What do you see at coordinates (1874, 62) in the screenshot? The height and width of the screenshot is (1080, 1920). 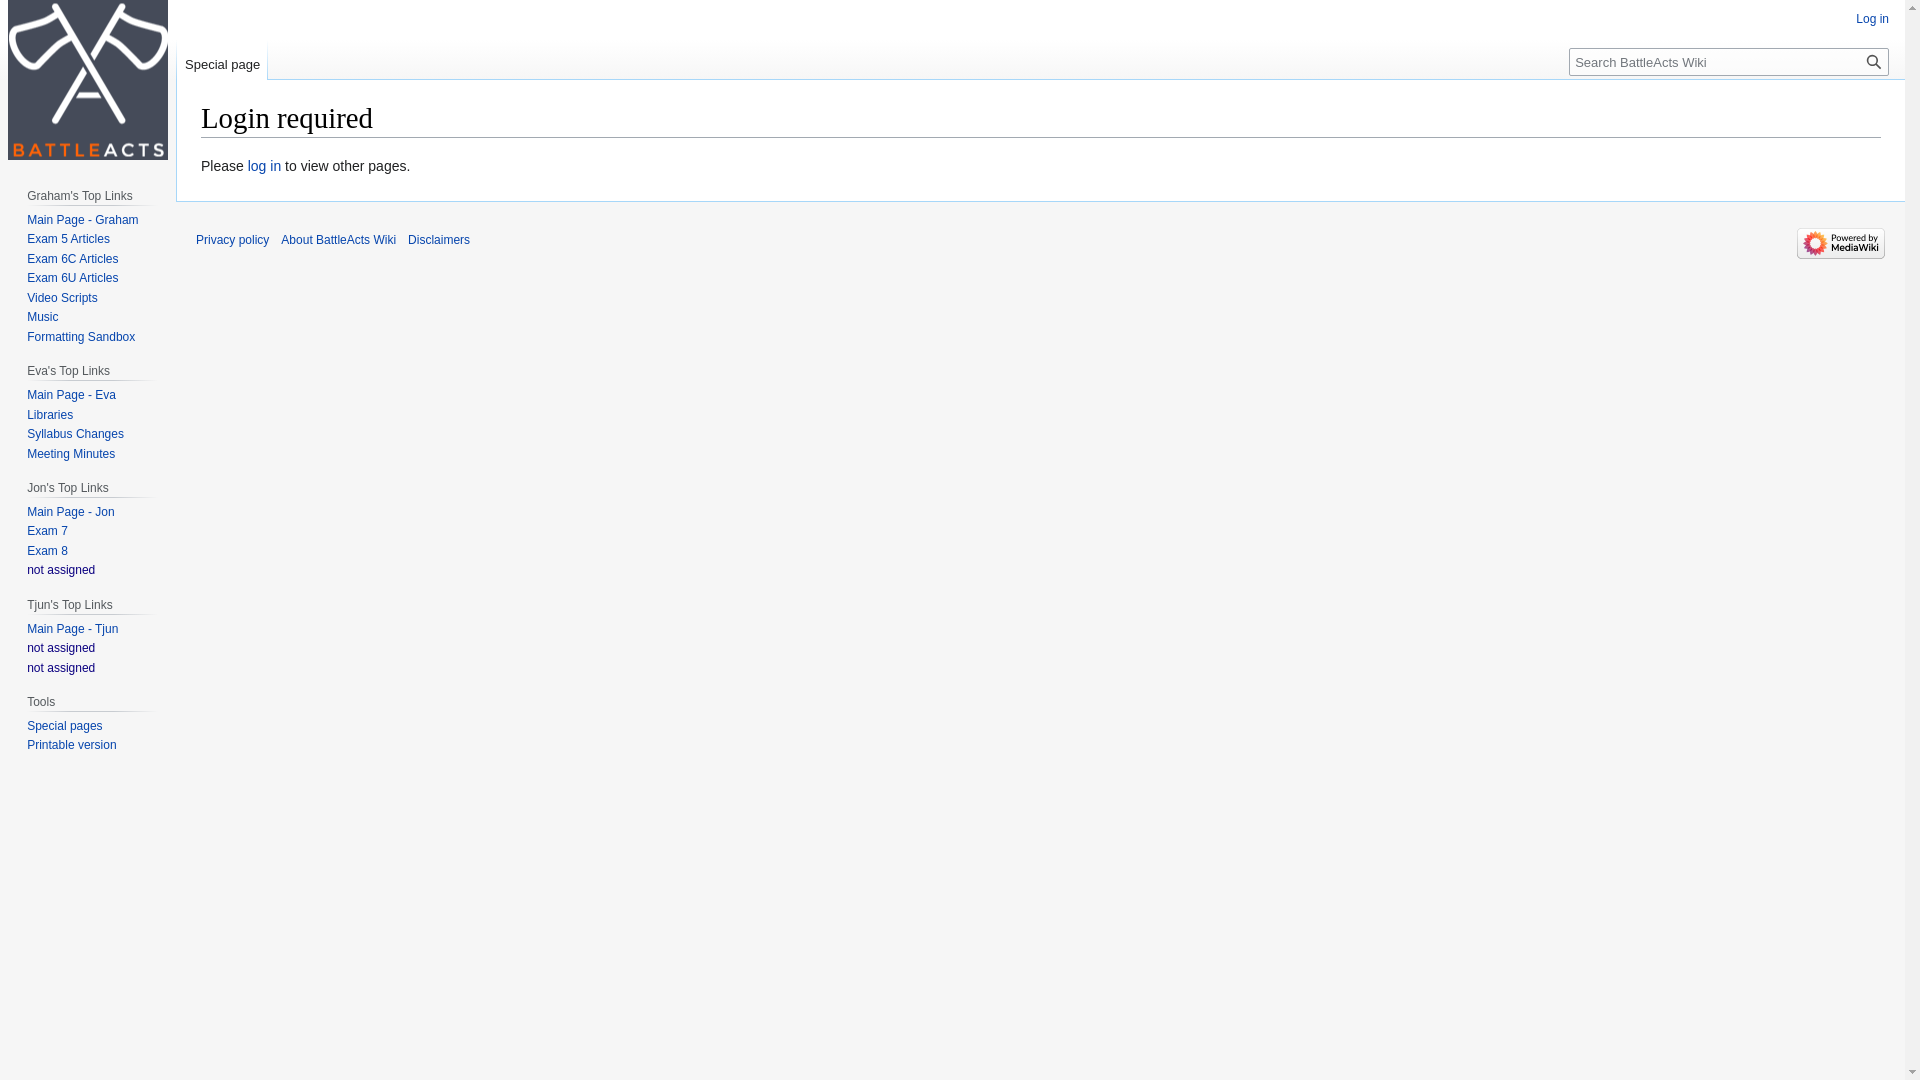 I see `Search the pages for this text` at bounding box center [1874, 62].